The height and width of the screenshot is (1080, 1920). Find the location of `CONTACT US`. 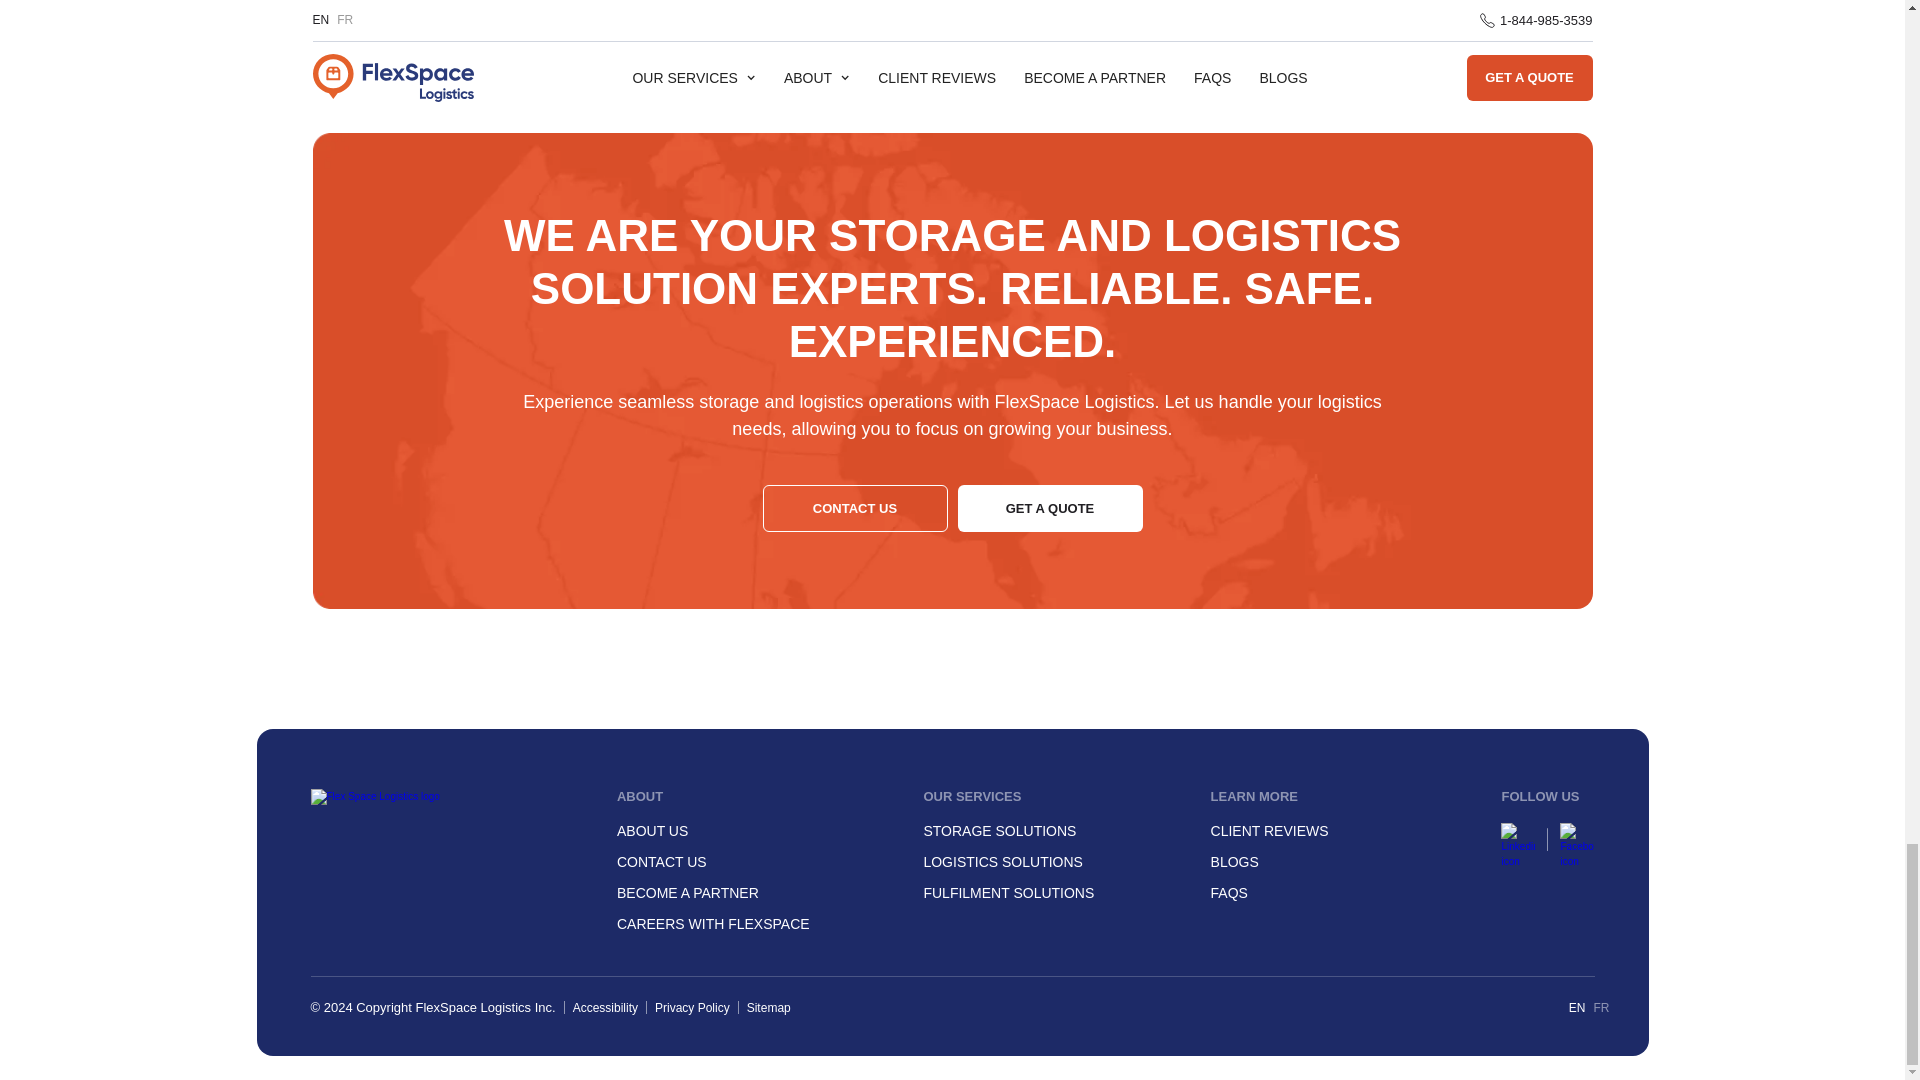

CONTACT US is located at coordinates (661, 862).